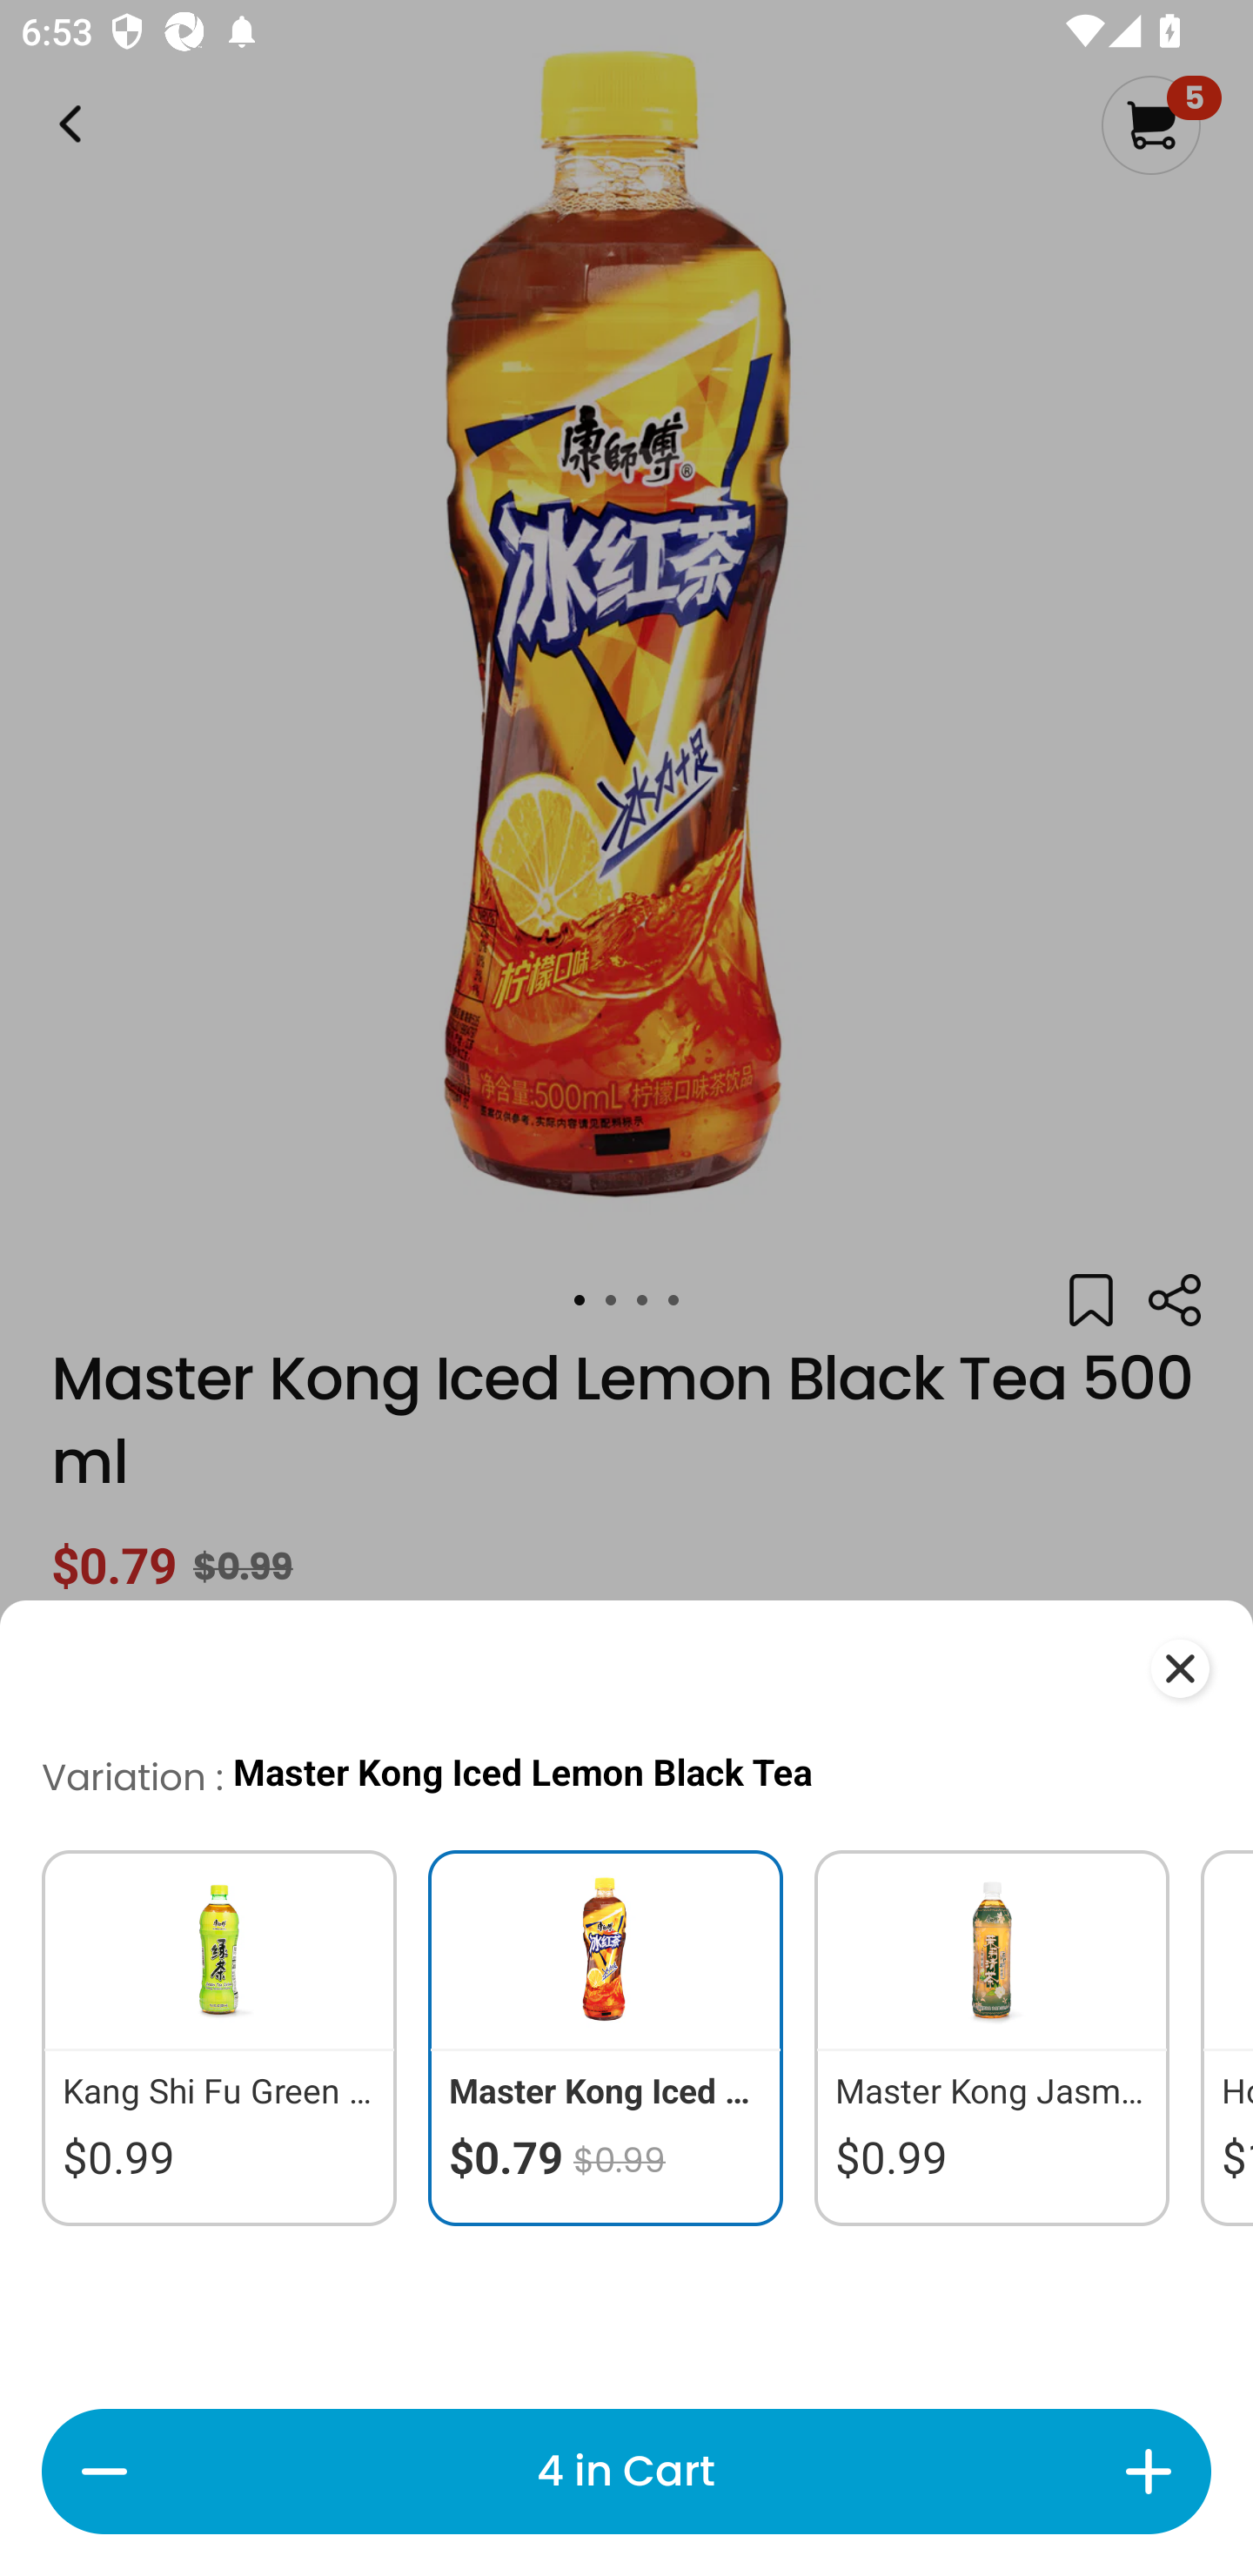  I want to click on Master Kong Jasmine Green Tea, Less Sugar $0.99, so click(992, 2037).